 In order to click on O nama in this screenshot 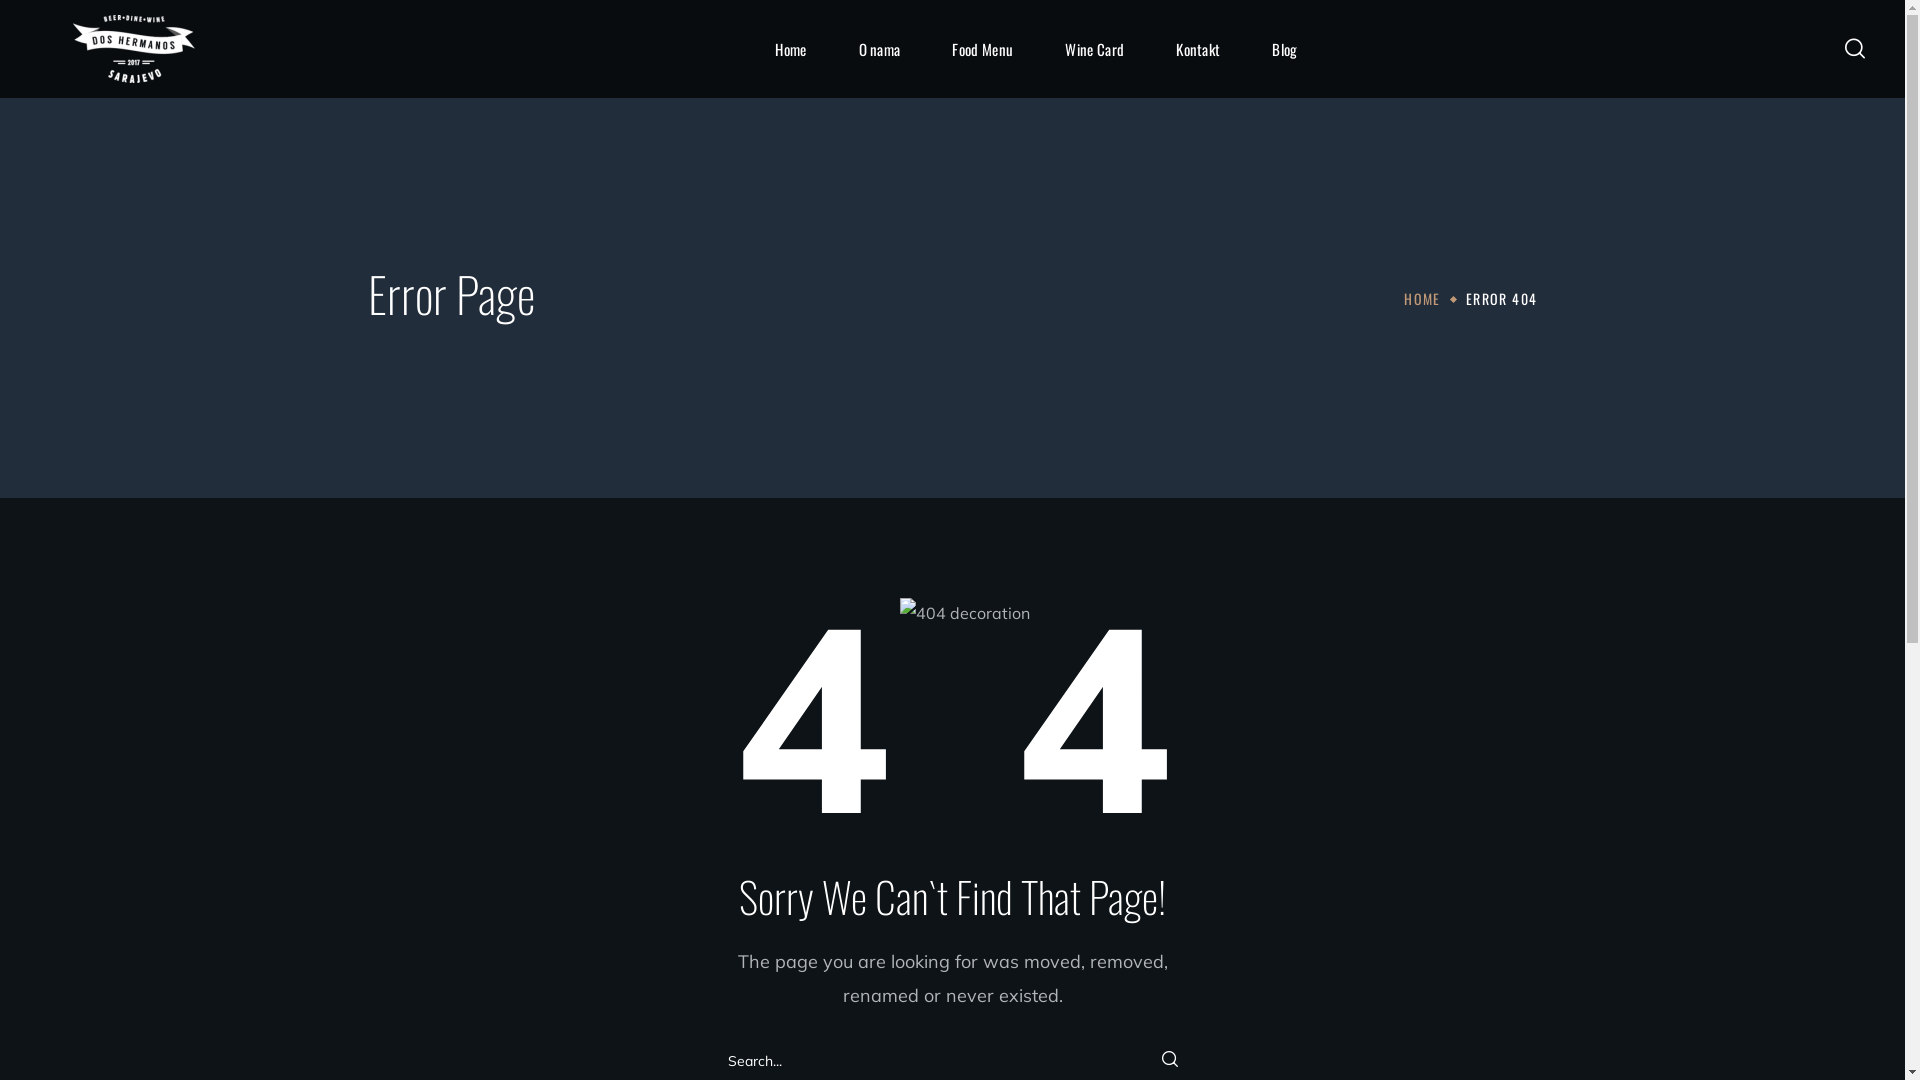, I will do `click(880, 49)`.